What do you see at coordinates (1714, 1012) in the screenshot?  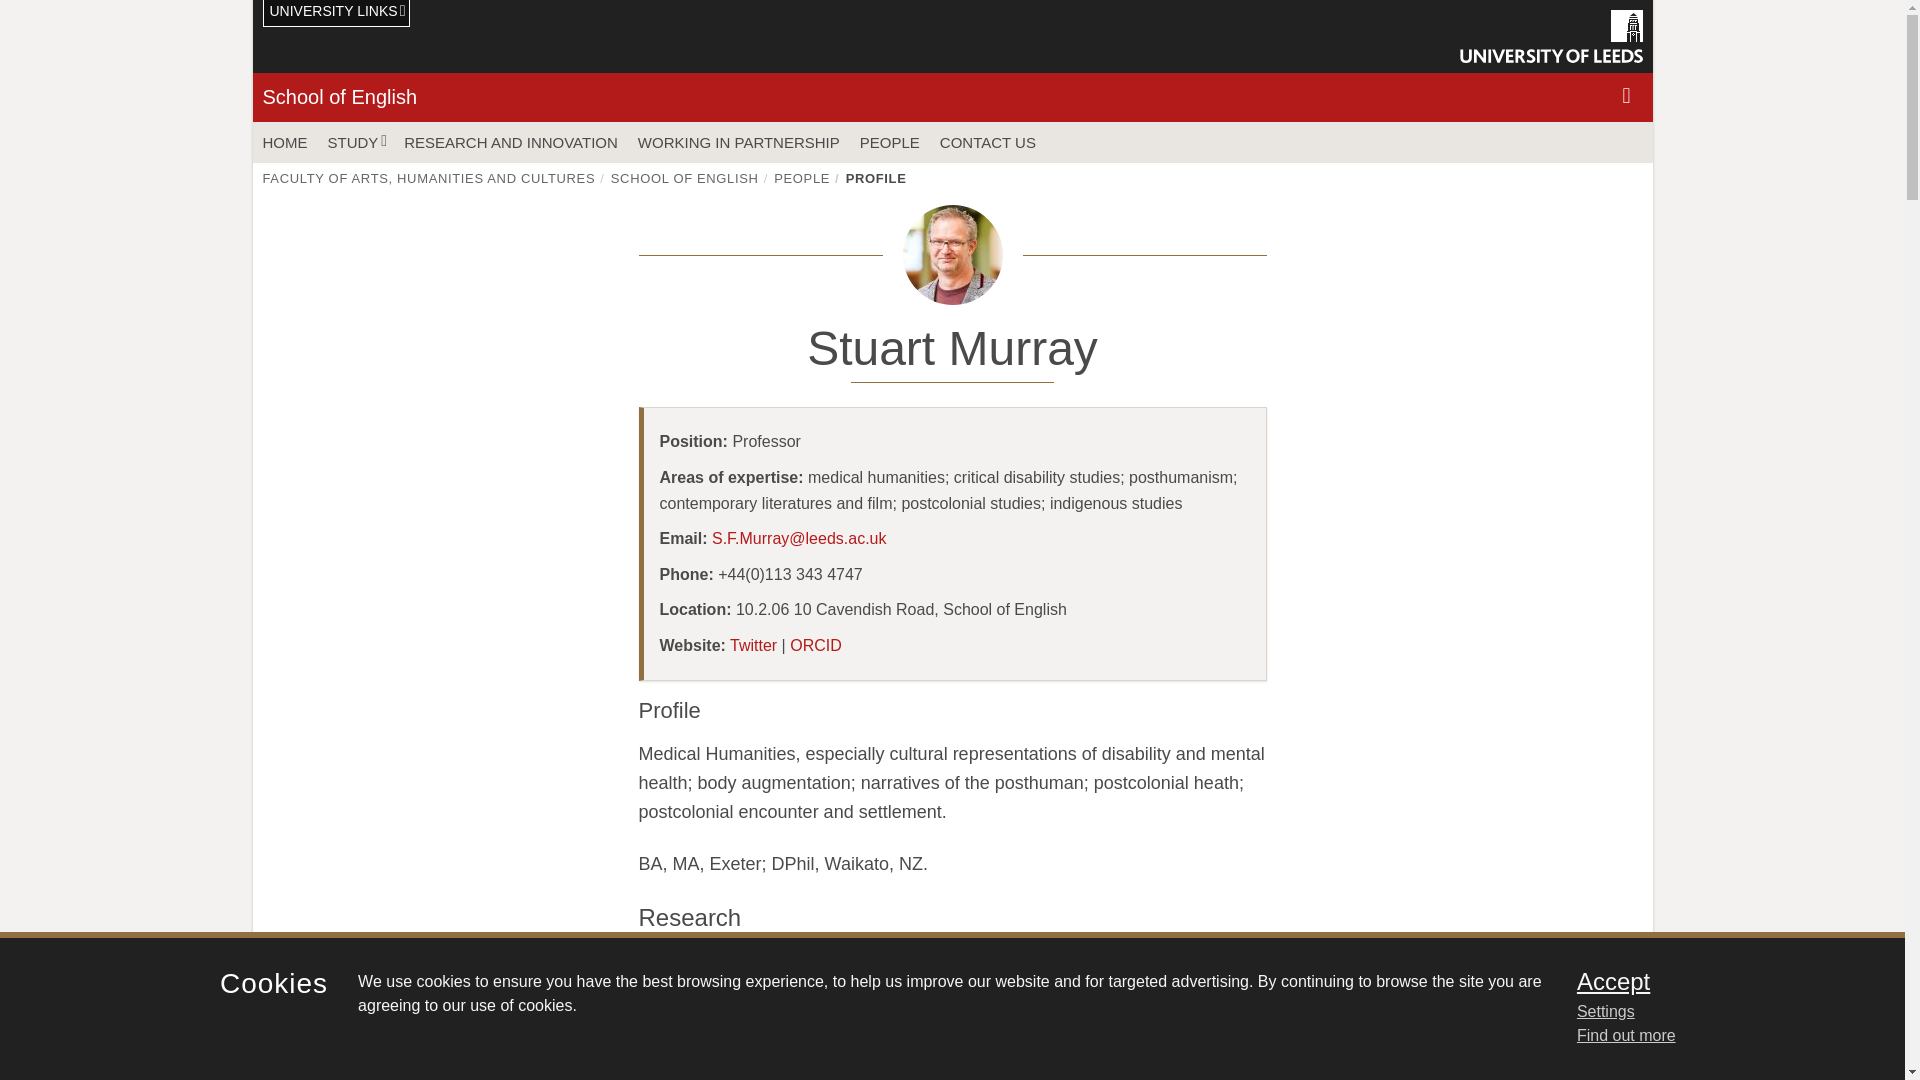 I see `Settings` at bounding box center [1714, 1012].